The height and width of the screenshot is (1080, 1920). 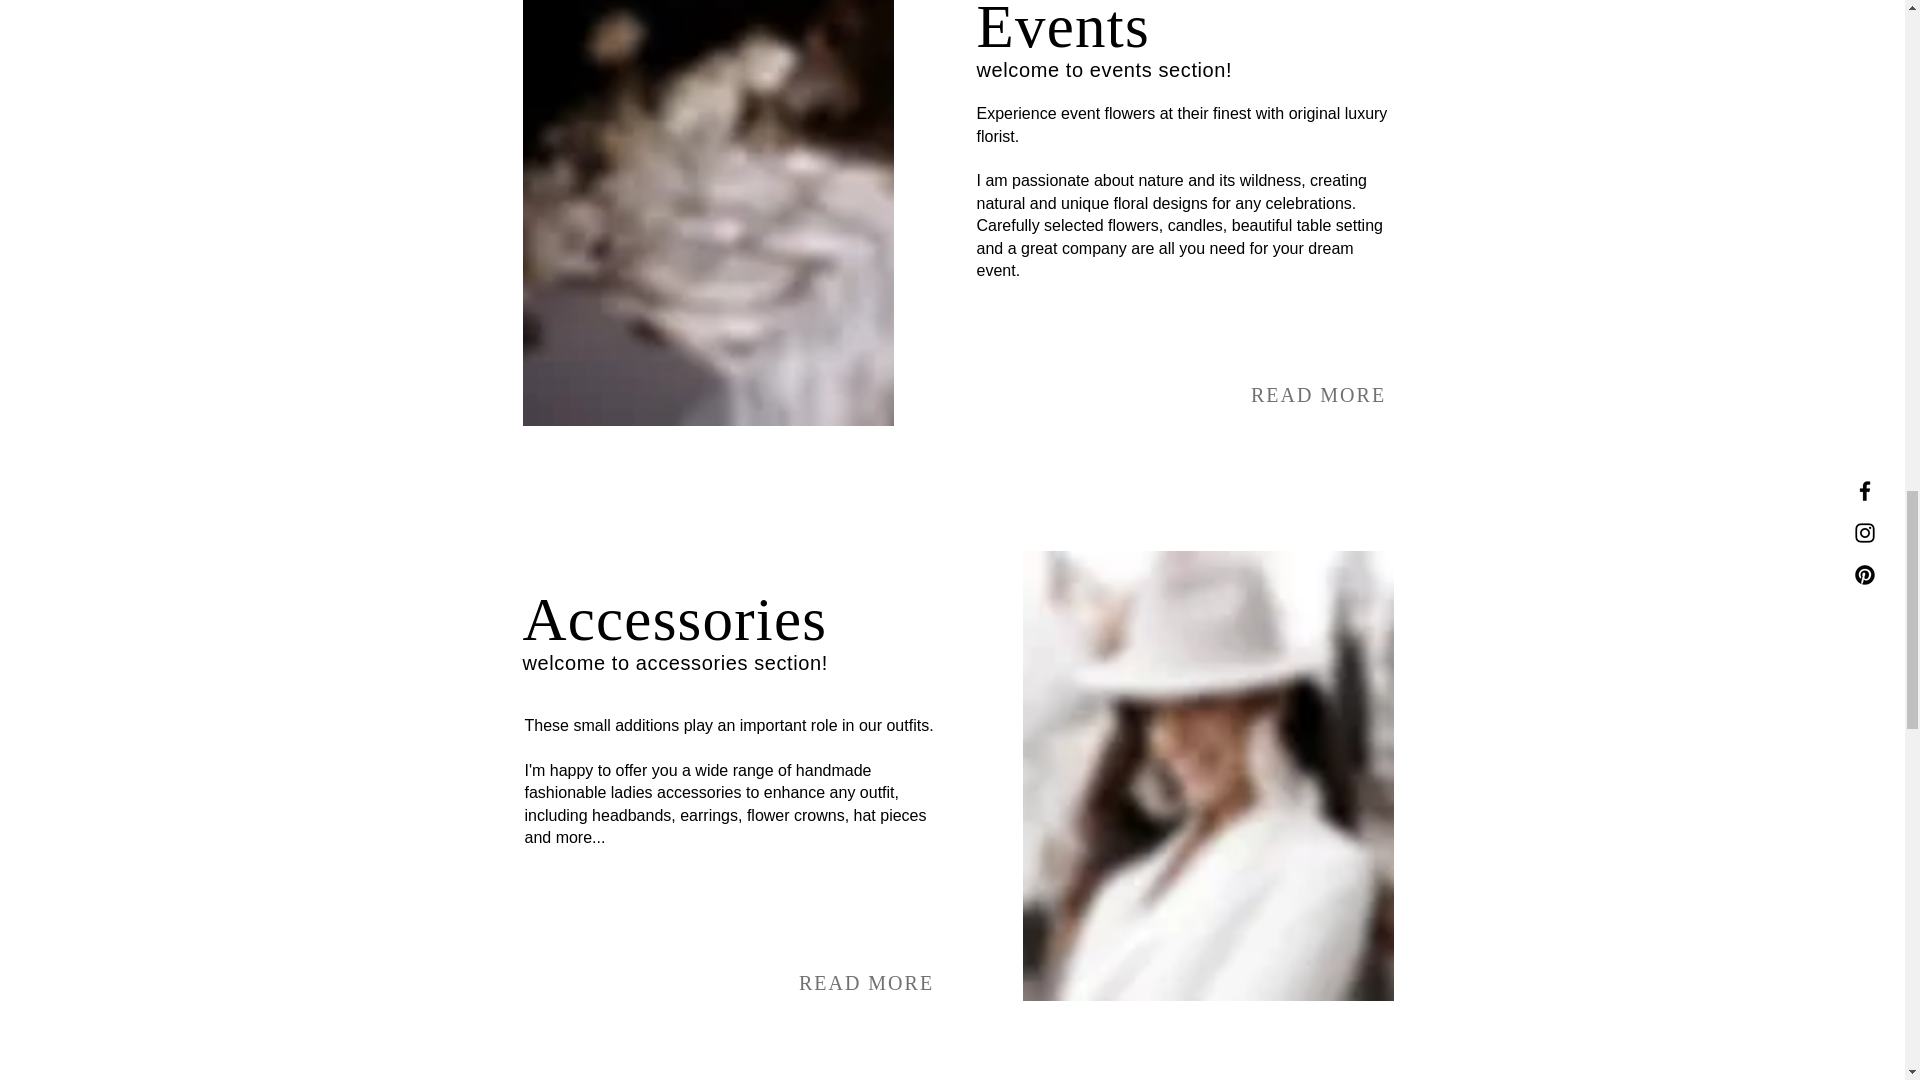 I want to click on READ MORE, so click(x=866, y=983).